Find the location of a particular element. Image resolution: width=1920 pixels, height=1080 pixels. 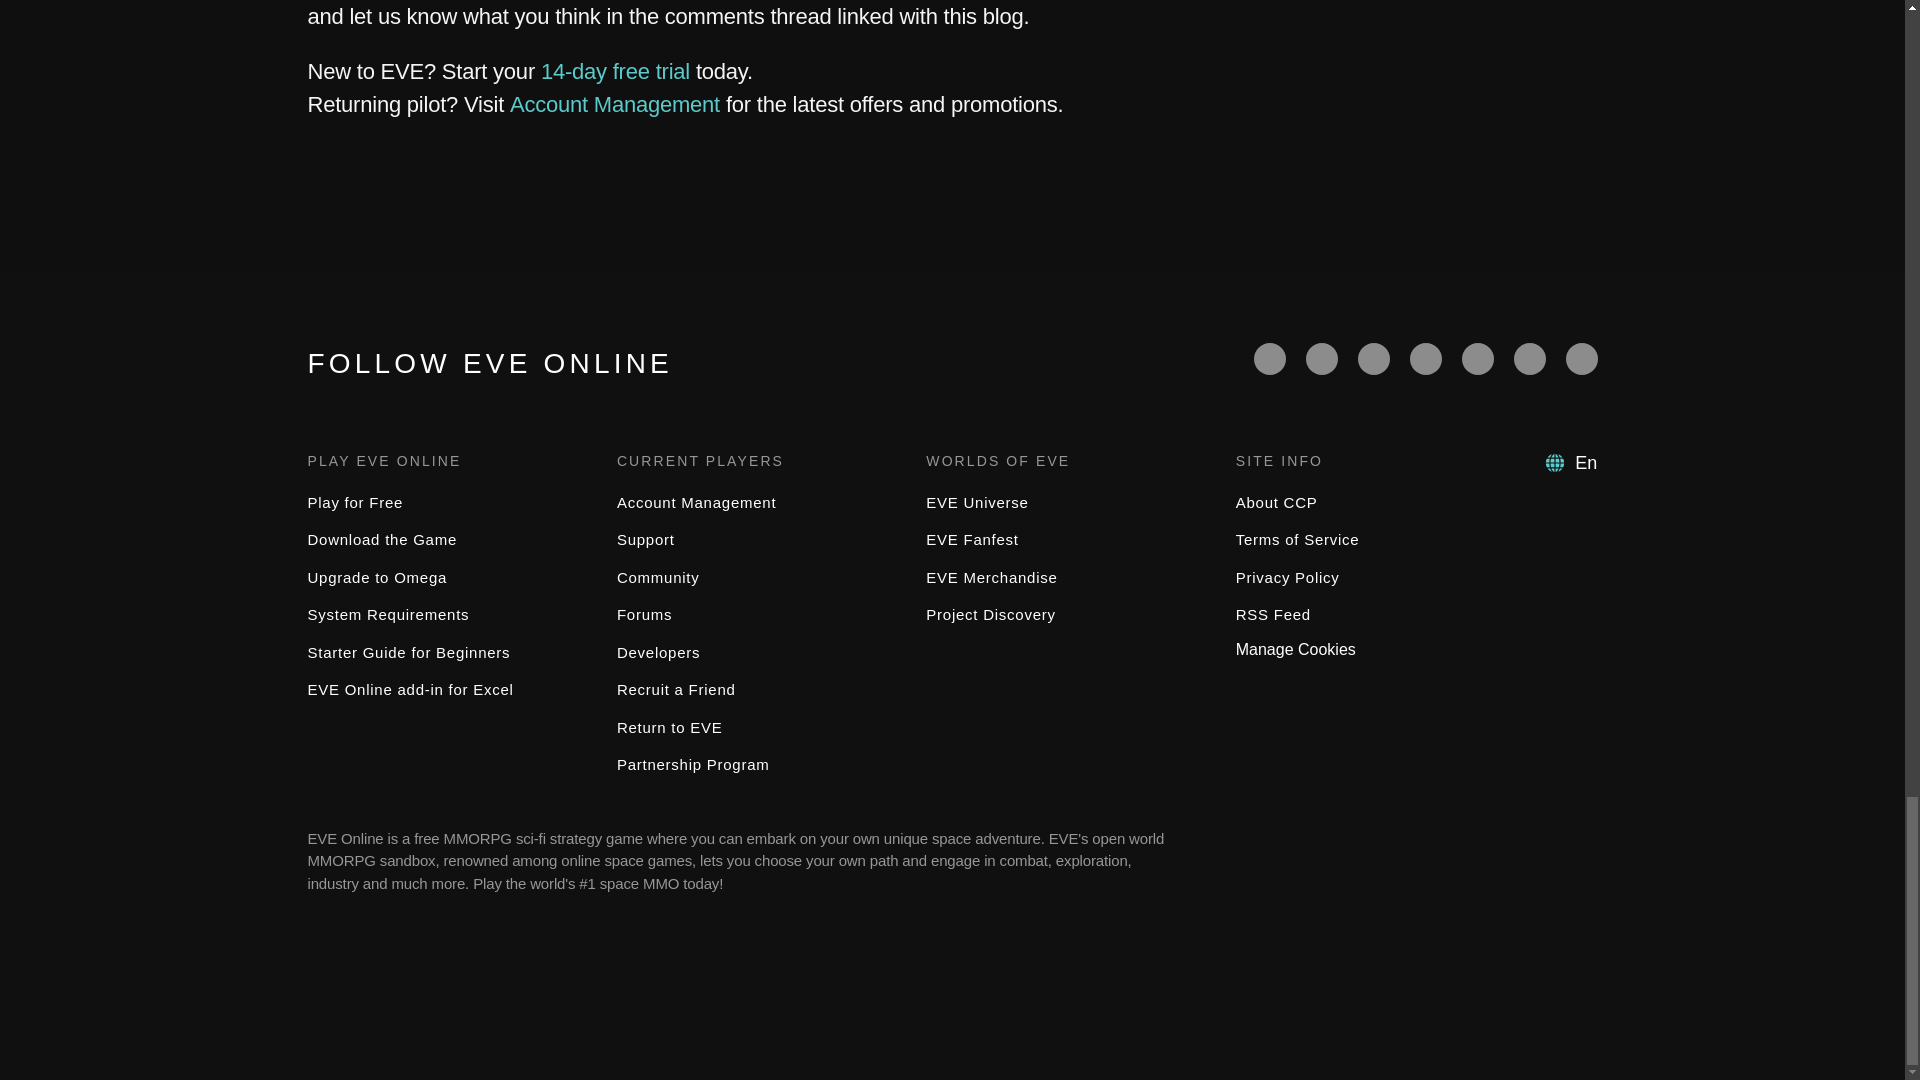

YouTube is located at coordinates (1374, 358).